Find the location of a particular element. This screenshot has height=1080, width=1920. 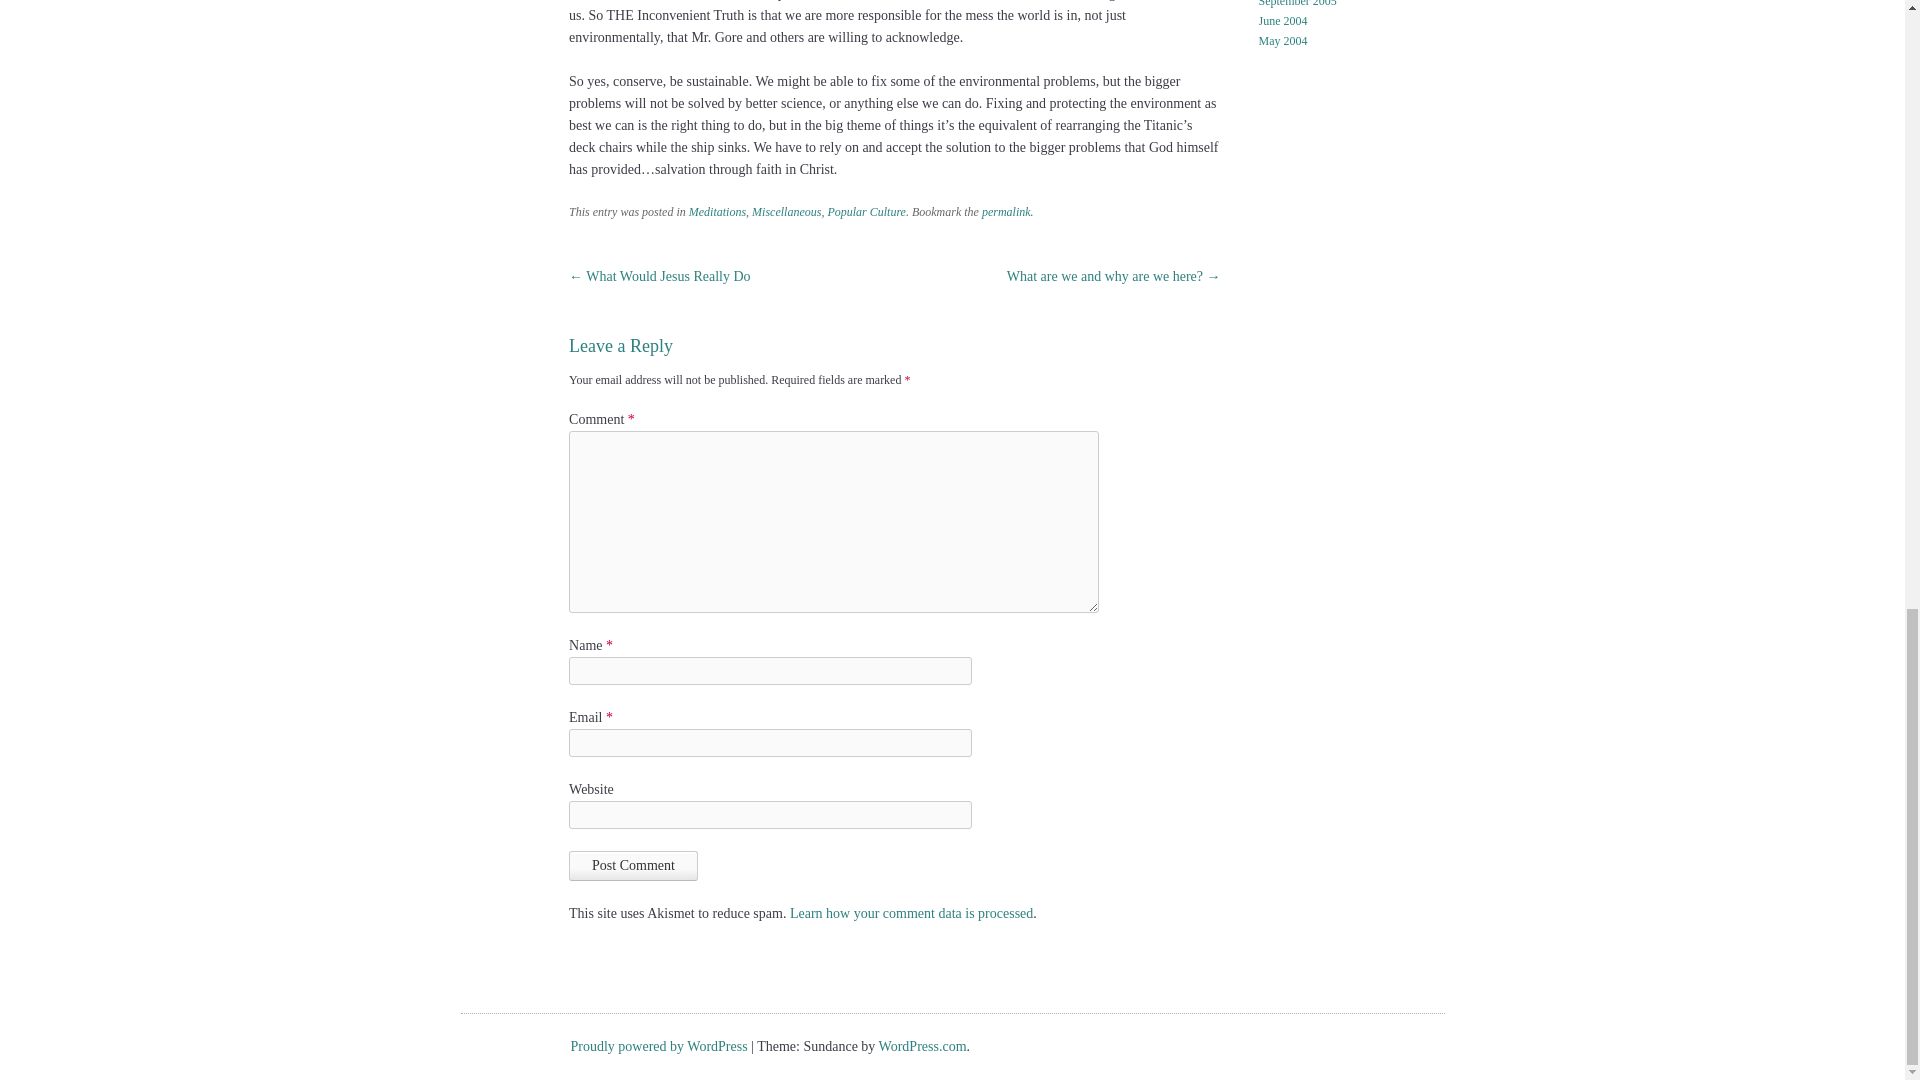

Miscellaneous is located at coordinates (786, 212).